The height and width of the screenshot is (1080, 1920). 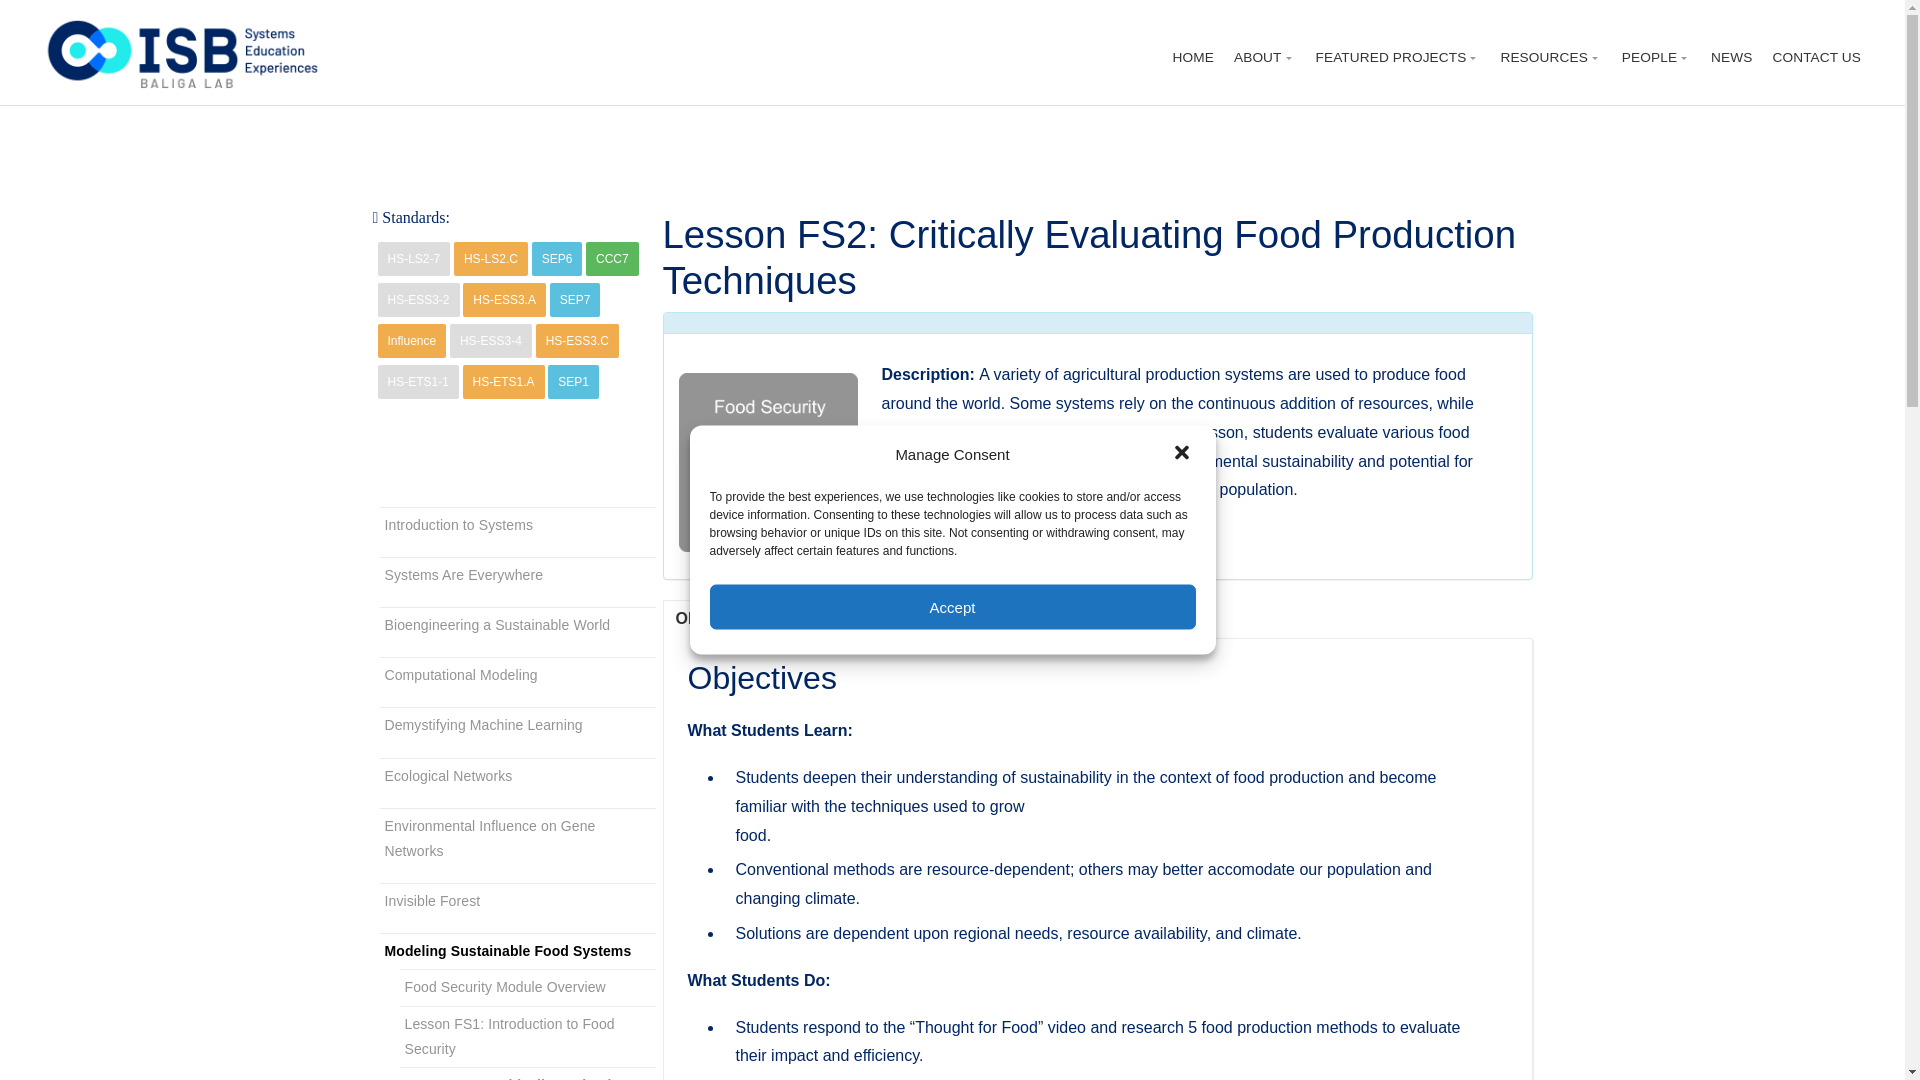 What do you see at coordinates (418, 382) in the screenshot?
I see `HS-ETS1-1 Evidence Statement` at bounding box center [418, 382].